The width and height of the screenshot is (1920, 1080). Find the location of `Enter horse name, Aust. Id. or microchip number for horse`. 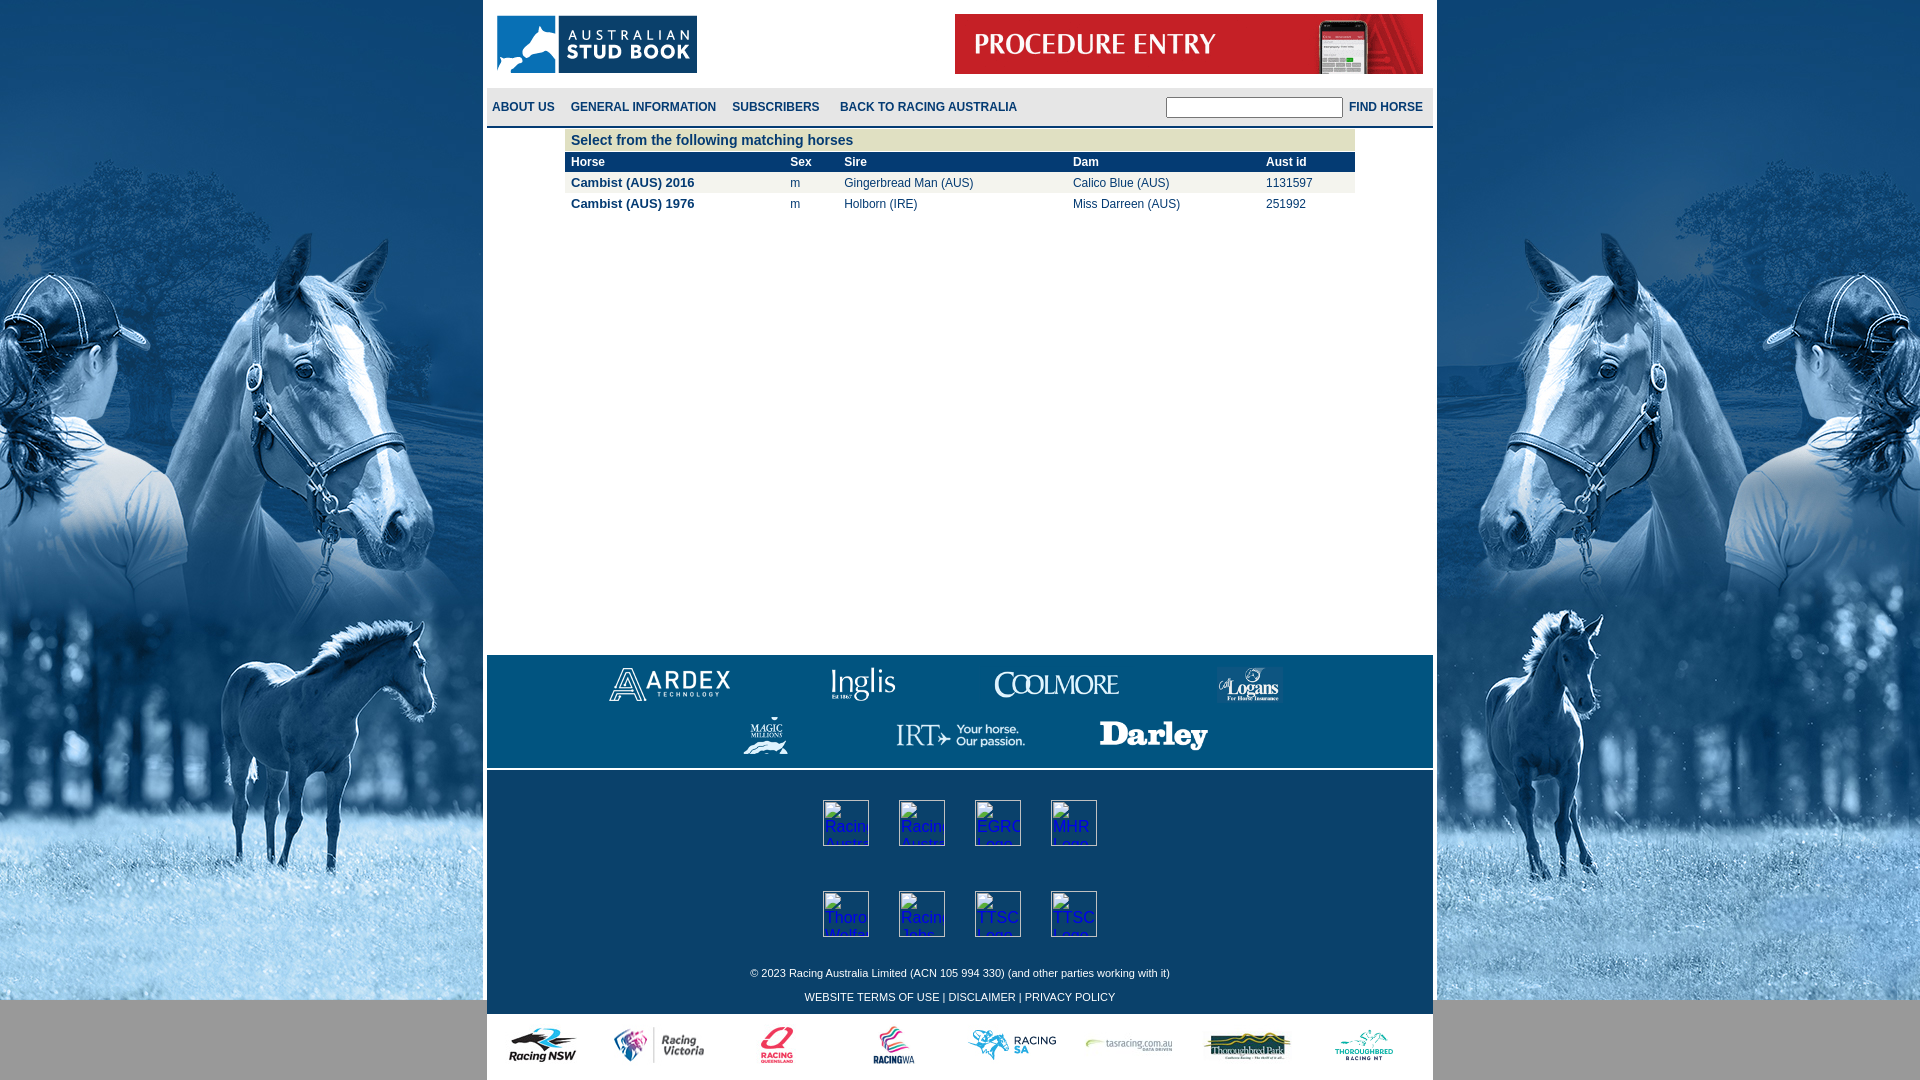

Enter horse name, Aust. Id. or microchip number for horse is located at coordinates (1388, 107).